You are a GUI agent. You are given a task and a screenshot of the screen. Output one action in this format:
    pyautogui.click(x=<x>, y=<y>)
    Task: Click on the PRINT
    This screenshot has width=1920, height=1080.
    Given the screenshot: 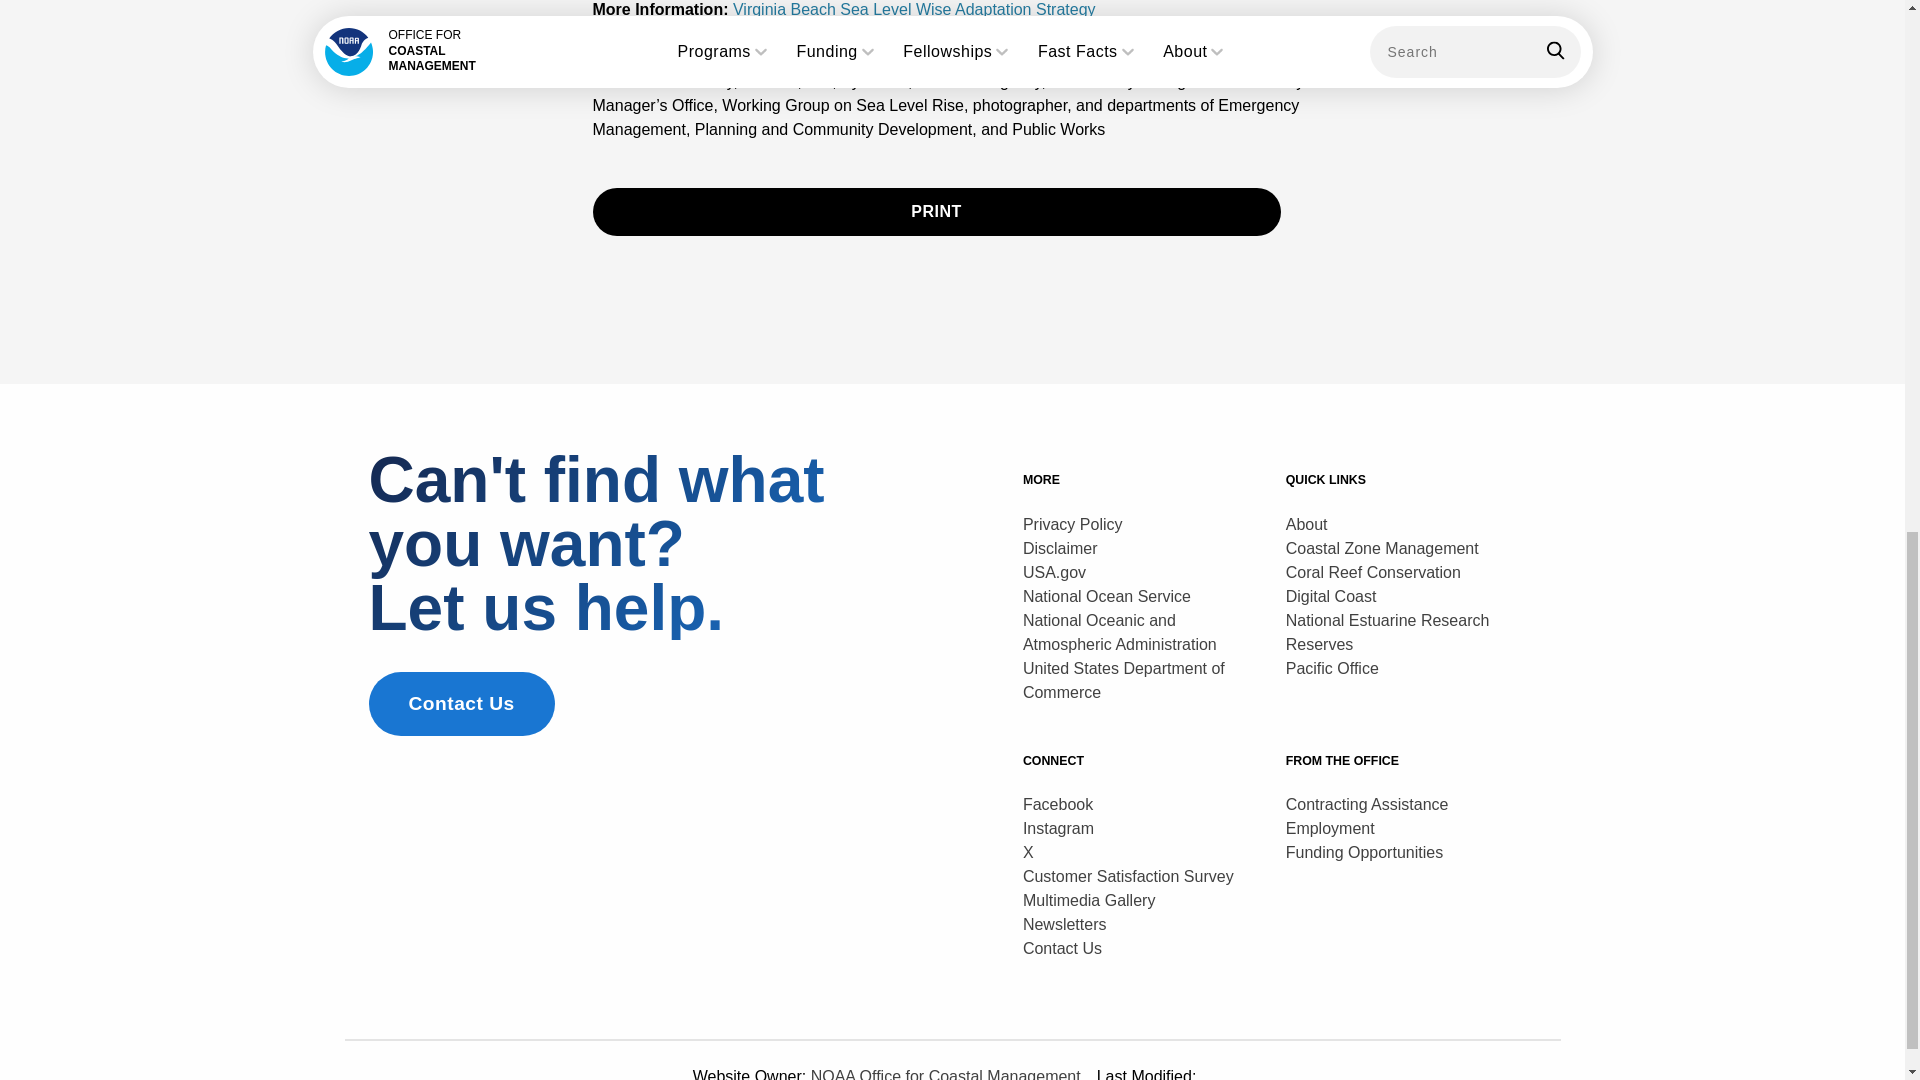 What is the action you would take?
    pyautogui.click(x=936, y=212)
    